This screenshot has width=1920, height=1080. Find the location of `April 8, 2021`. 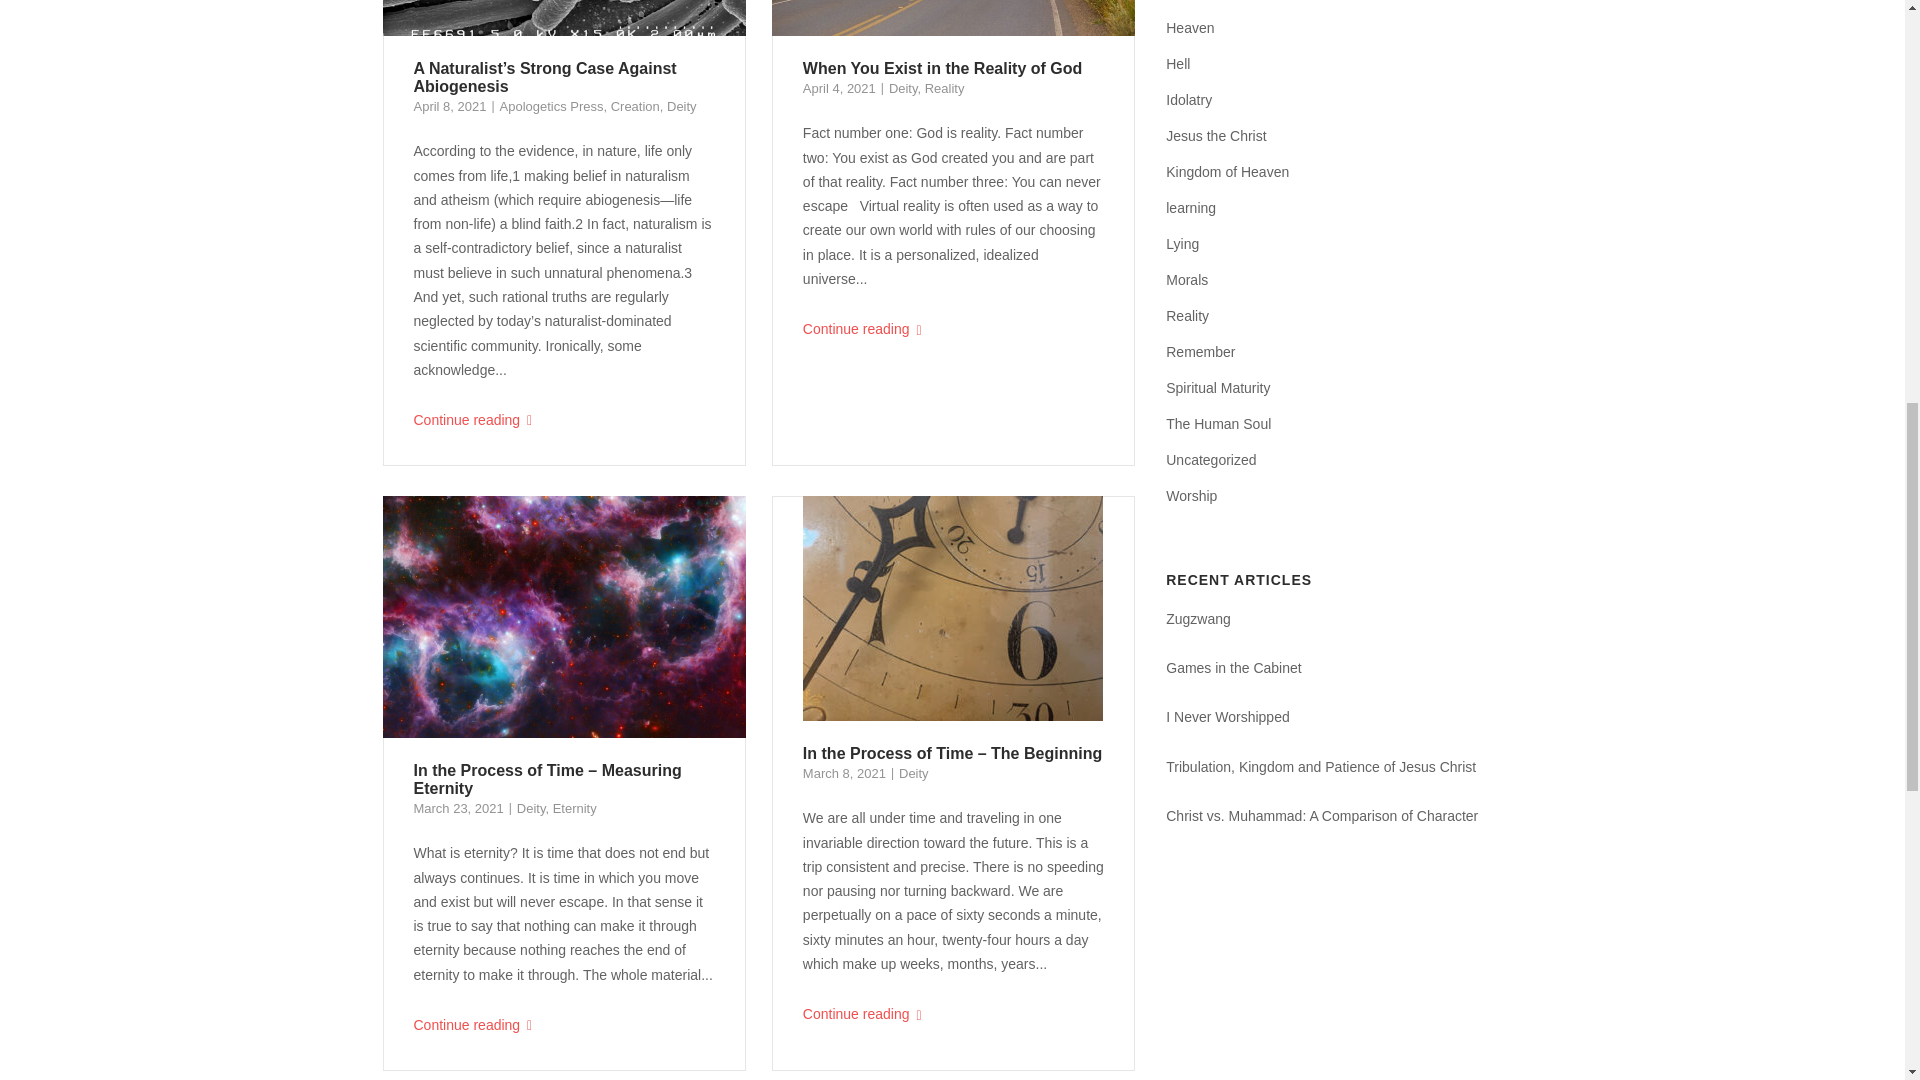

April 8, 2021 is located at coordinates (450, 106).